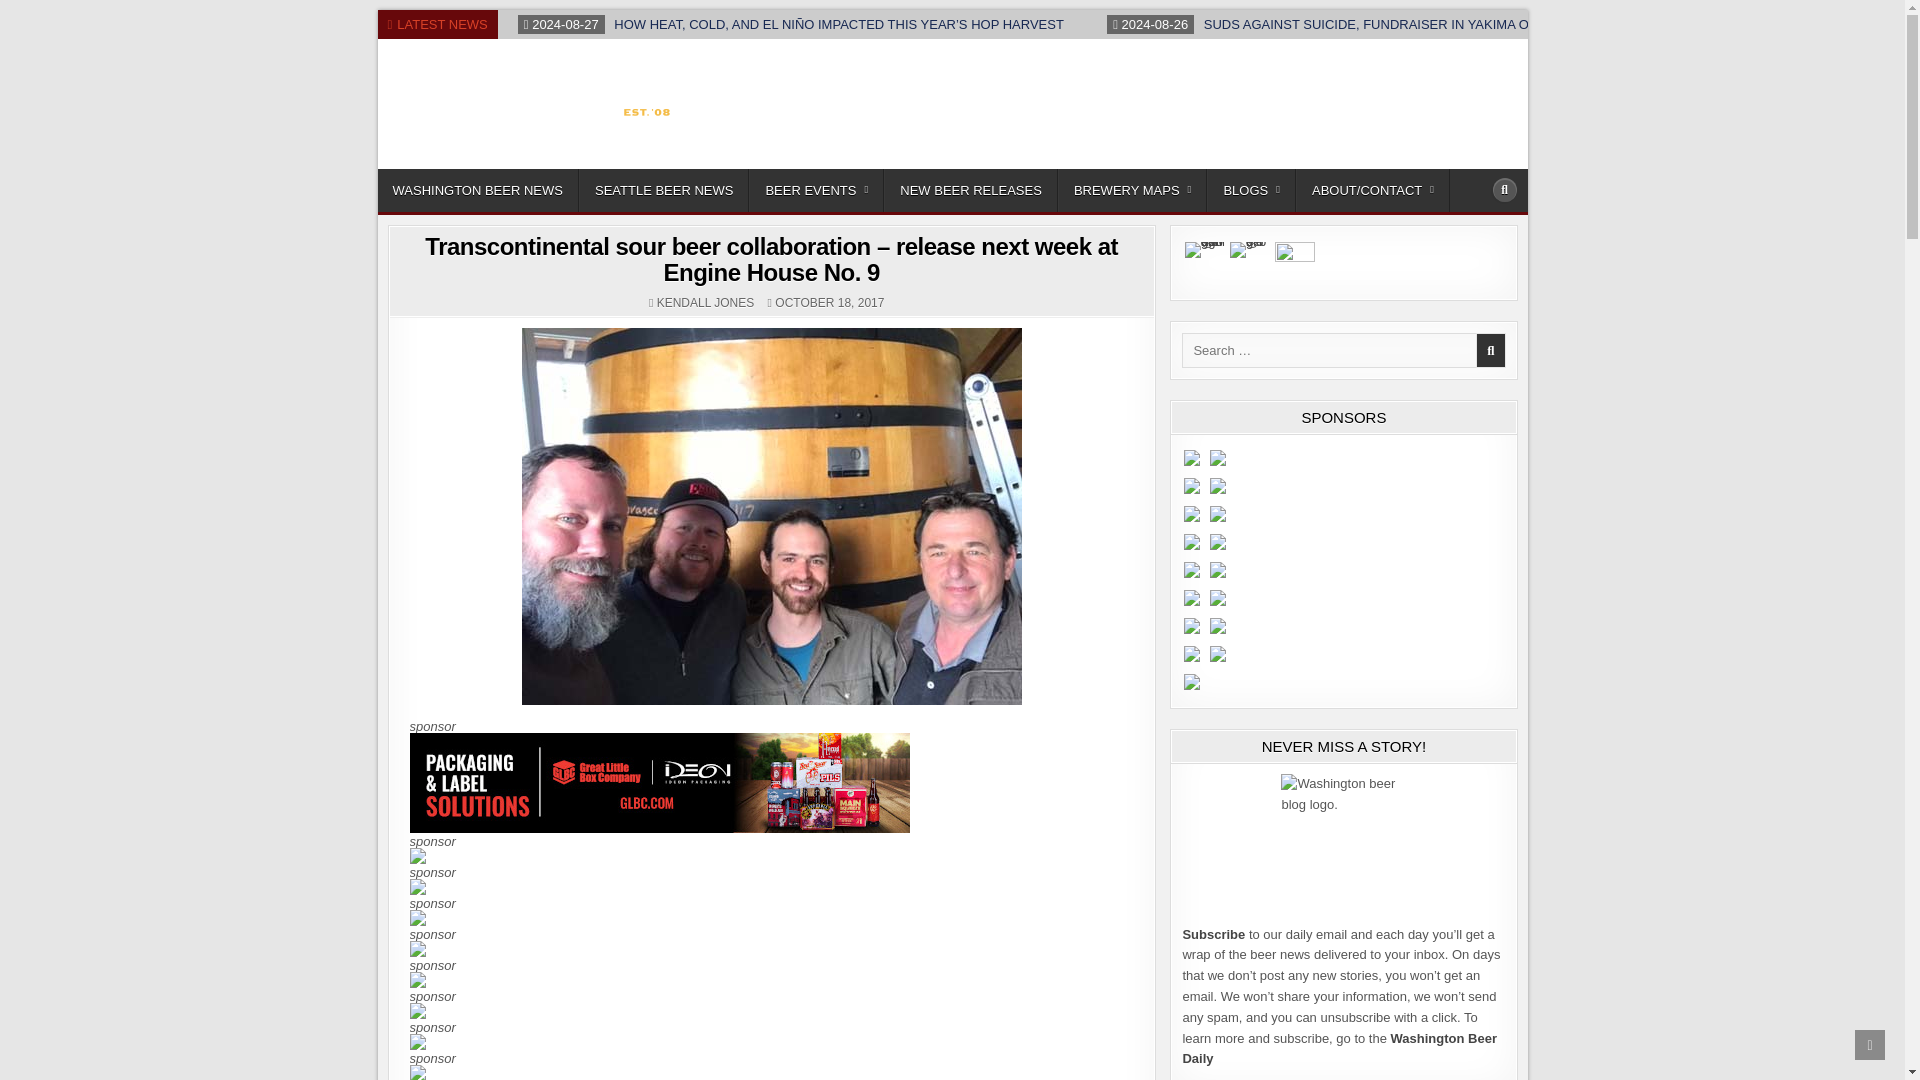 Image resolution: width=1920 pixels, height=1080 pixels. Describe the element at coordinates (1132, 190) in the screenshot. I see `BREWERY MAPS` at that location.